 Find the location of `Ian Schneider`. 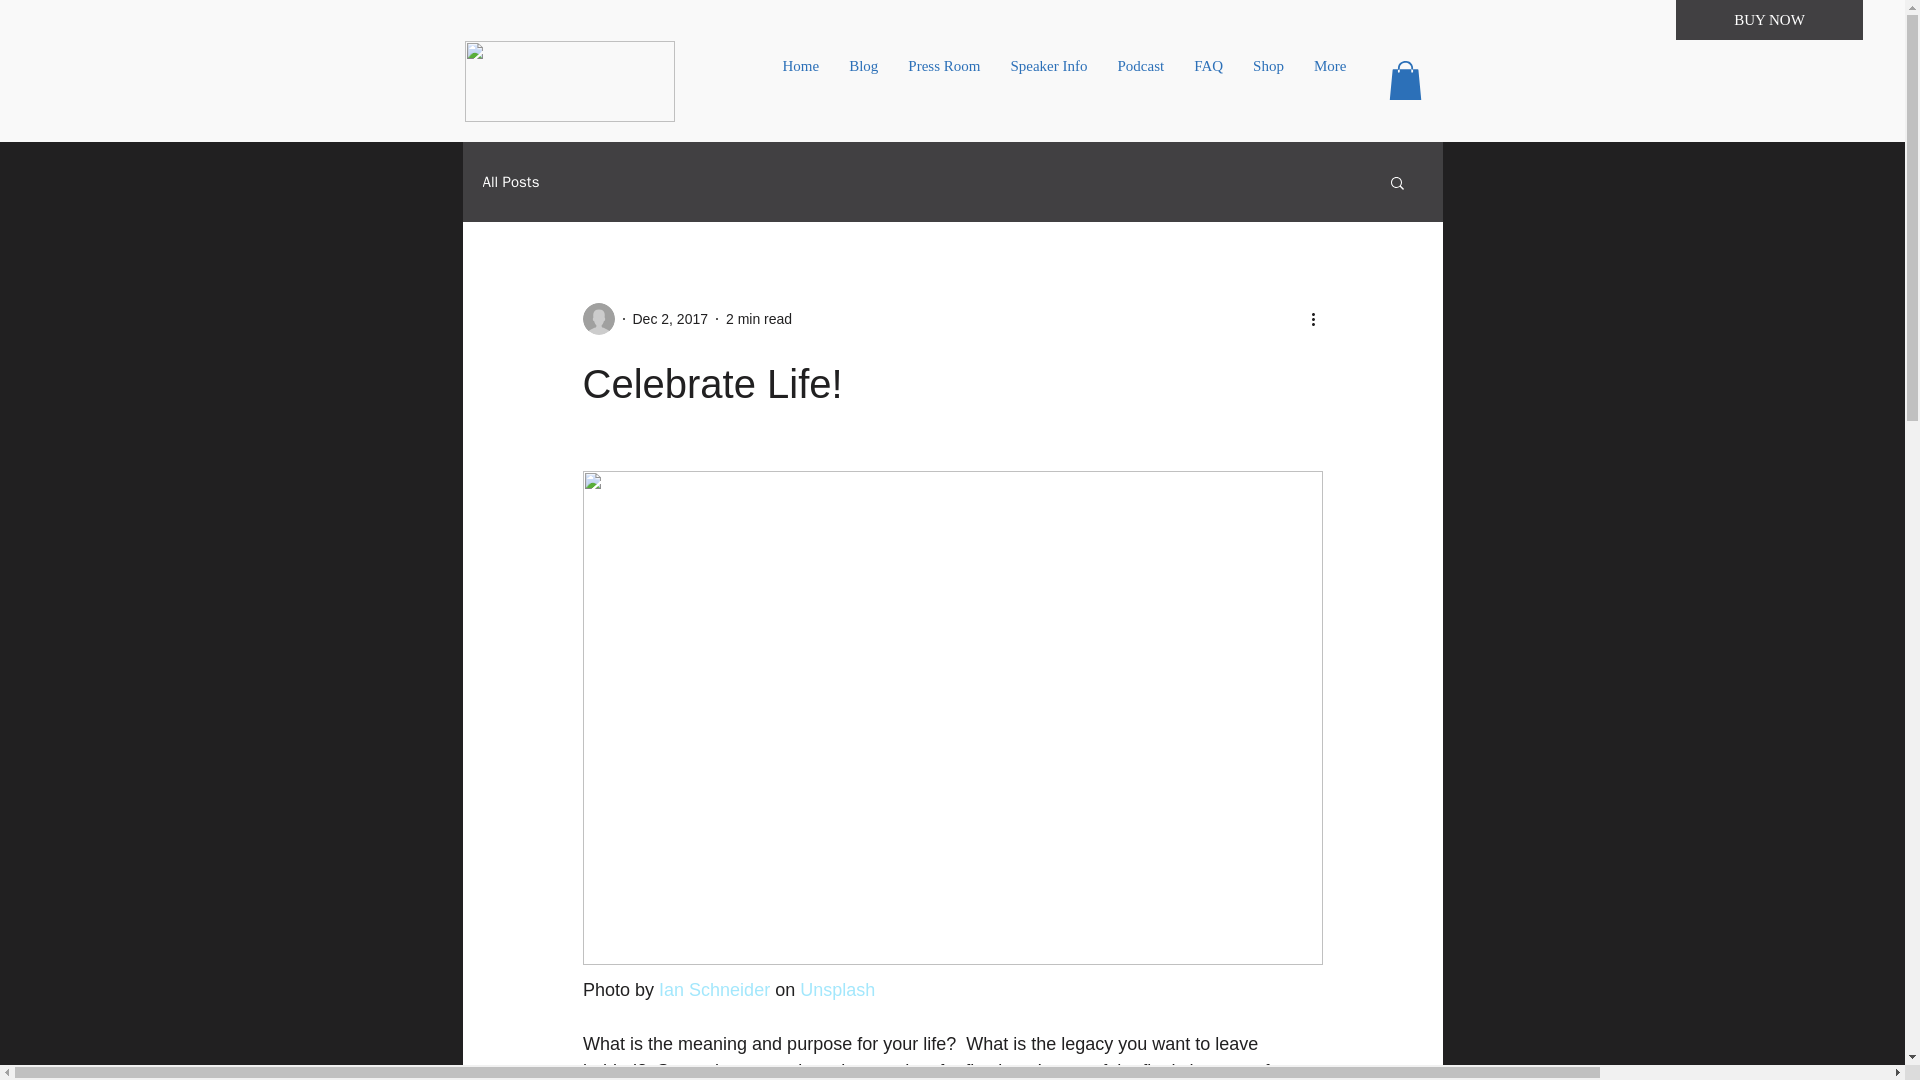

Ian Schneider is located at coordinates (714, 990).